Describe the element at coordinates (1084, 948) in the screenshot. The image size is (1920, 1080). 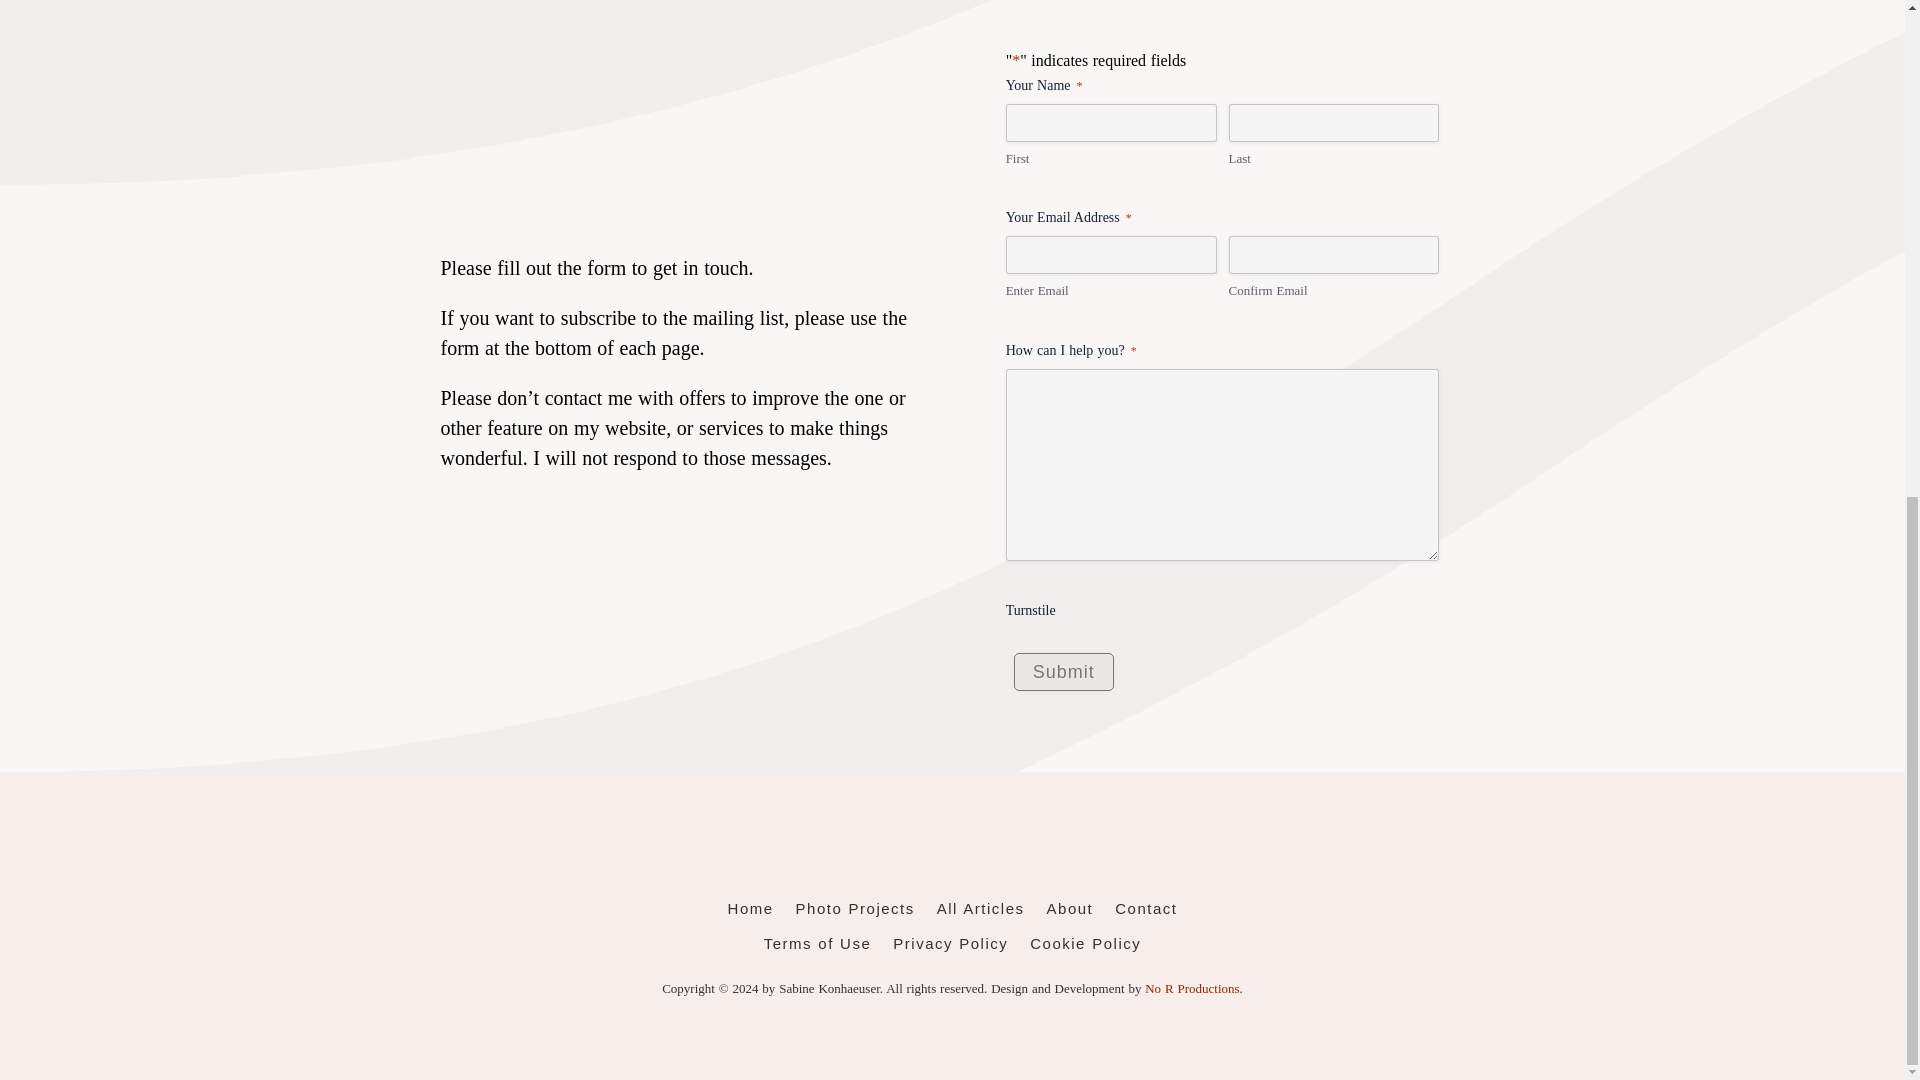
I see `Cookie Policy` at that location.